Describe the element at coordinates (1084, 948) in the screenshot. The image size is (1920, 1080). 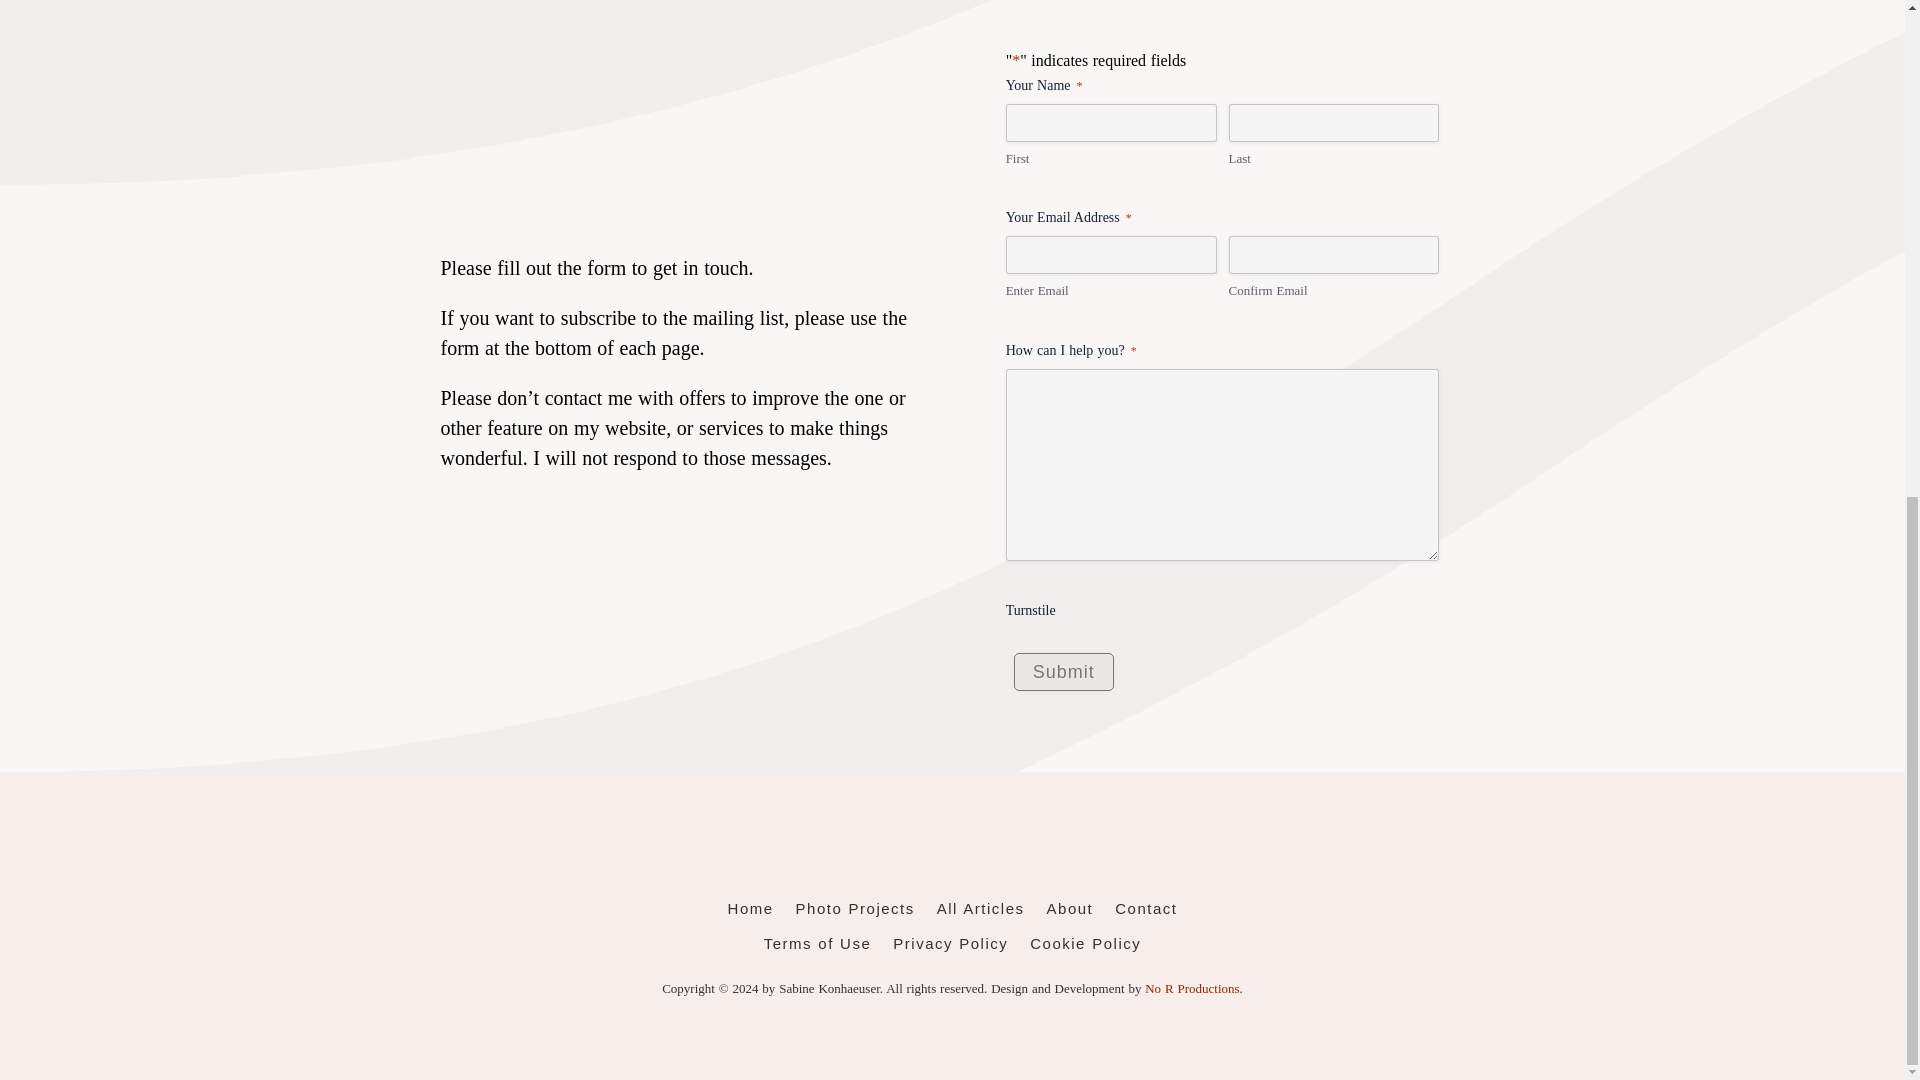
I see `Cookie Policy` at that location.